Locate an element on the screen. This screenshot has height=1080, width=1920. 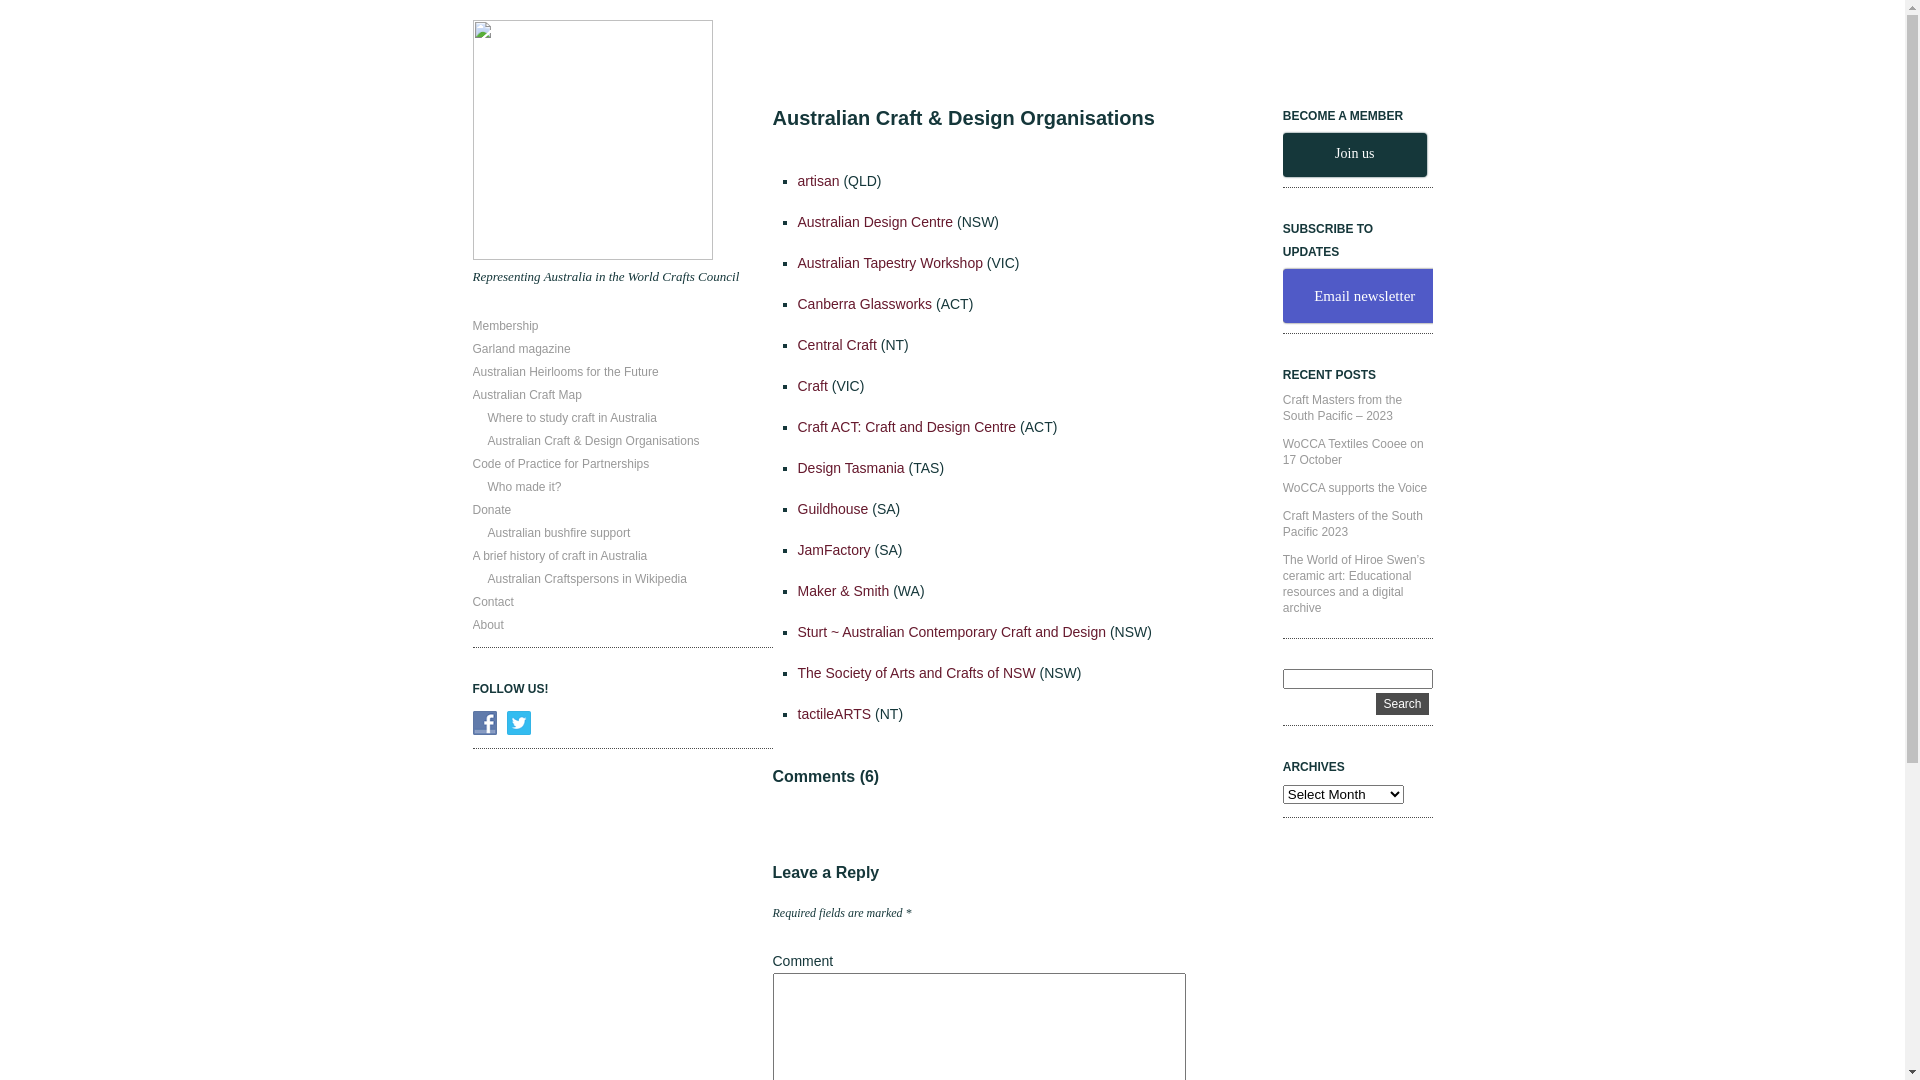
Contact is located at coordinates (492, 602).